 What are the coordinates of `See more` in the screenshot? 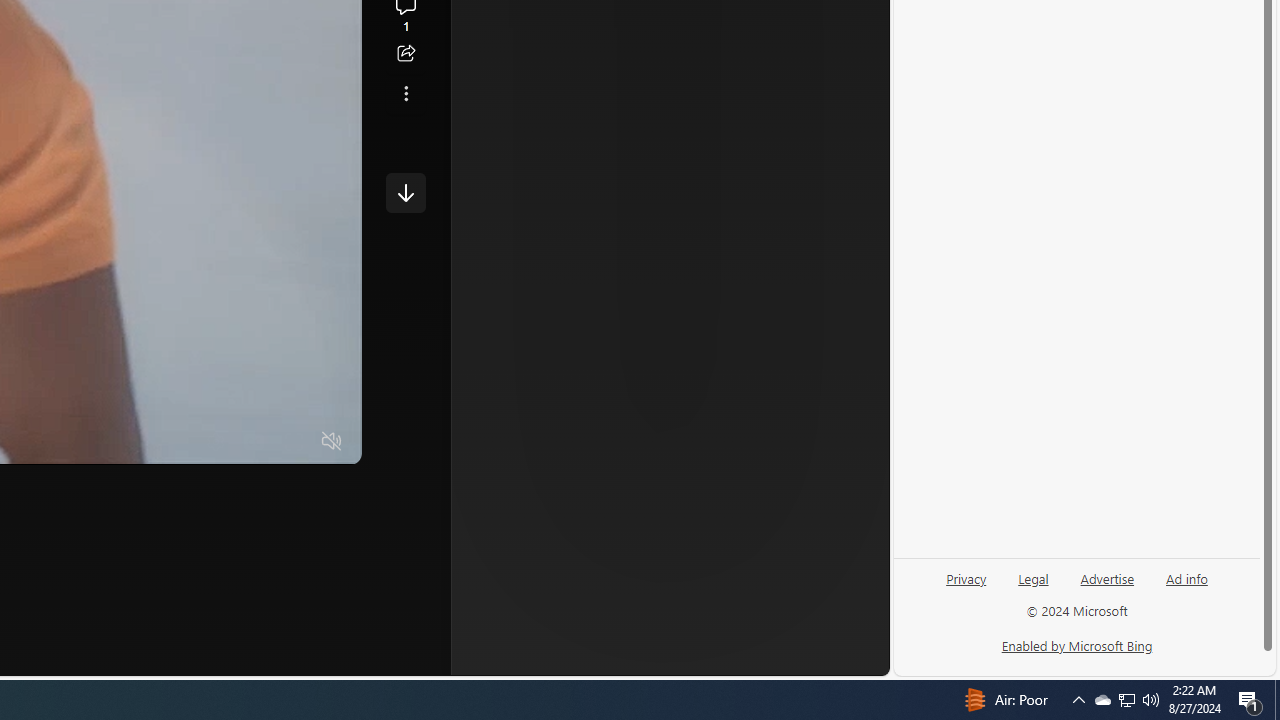 It's located at (406, 94).